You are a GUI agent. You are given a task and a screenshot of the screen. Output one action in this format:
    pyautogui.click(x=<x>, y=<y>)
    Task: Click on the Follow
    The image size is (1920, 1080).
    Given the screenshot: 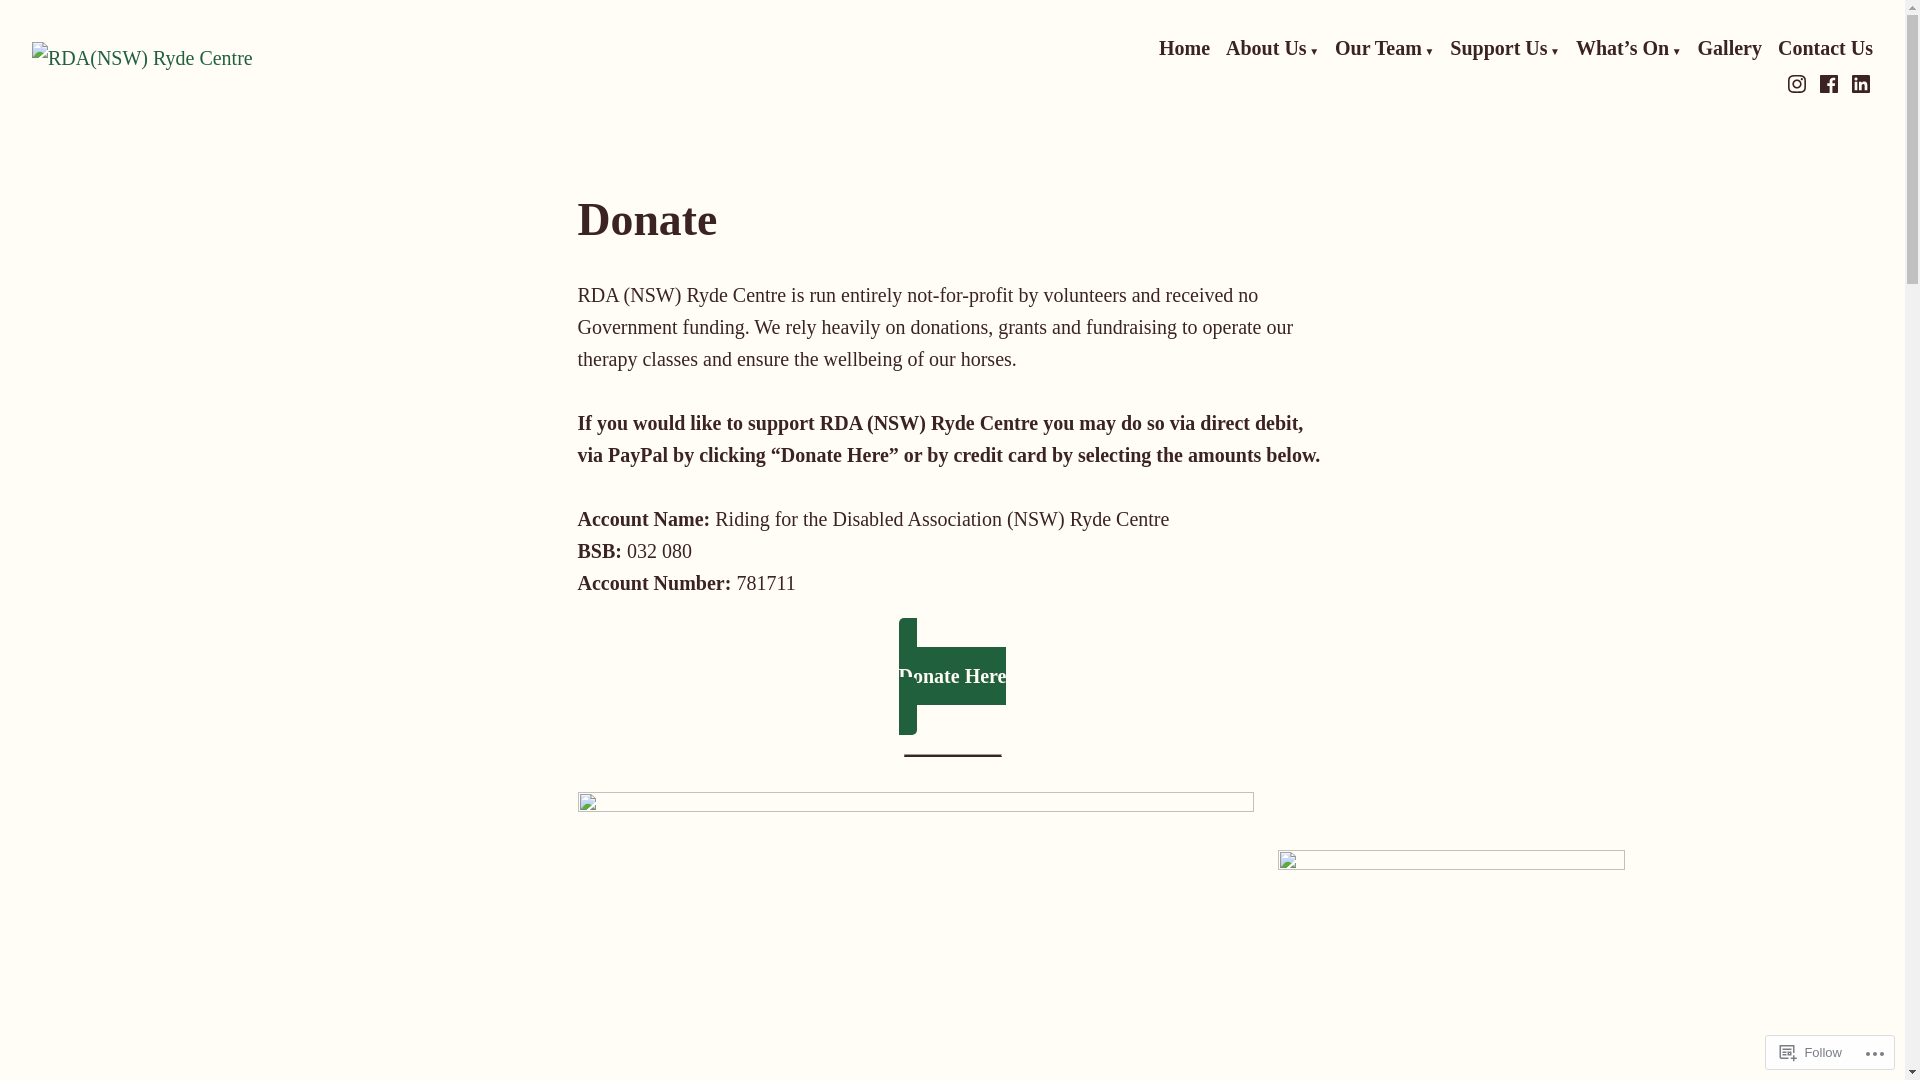 What is the action you would take?
    pyautogui.click(x=1811, y=1052)
    